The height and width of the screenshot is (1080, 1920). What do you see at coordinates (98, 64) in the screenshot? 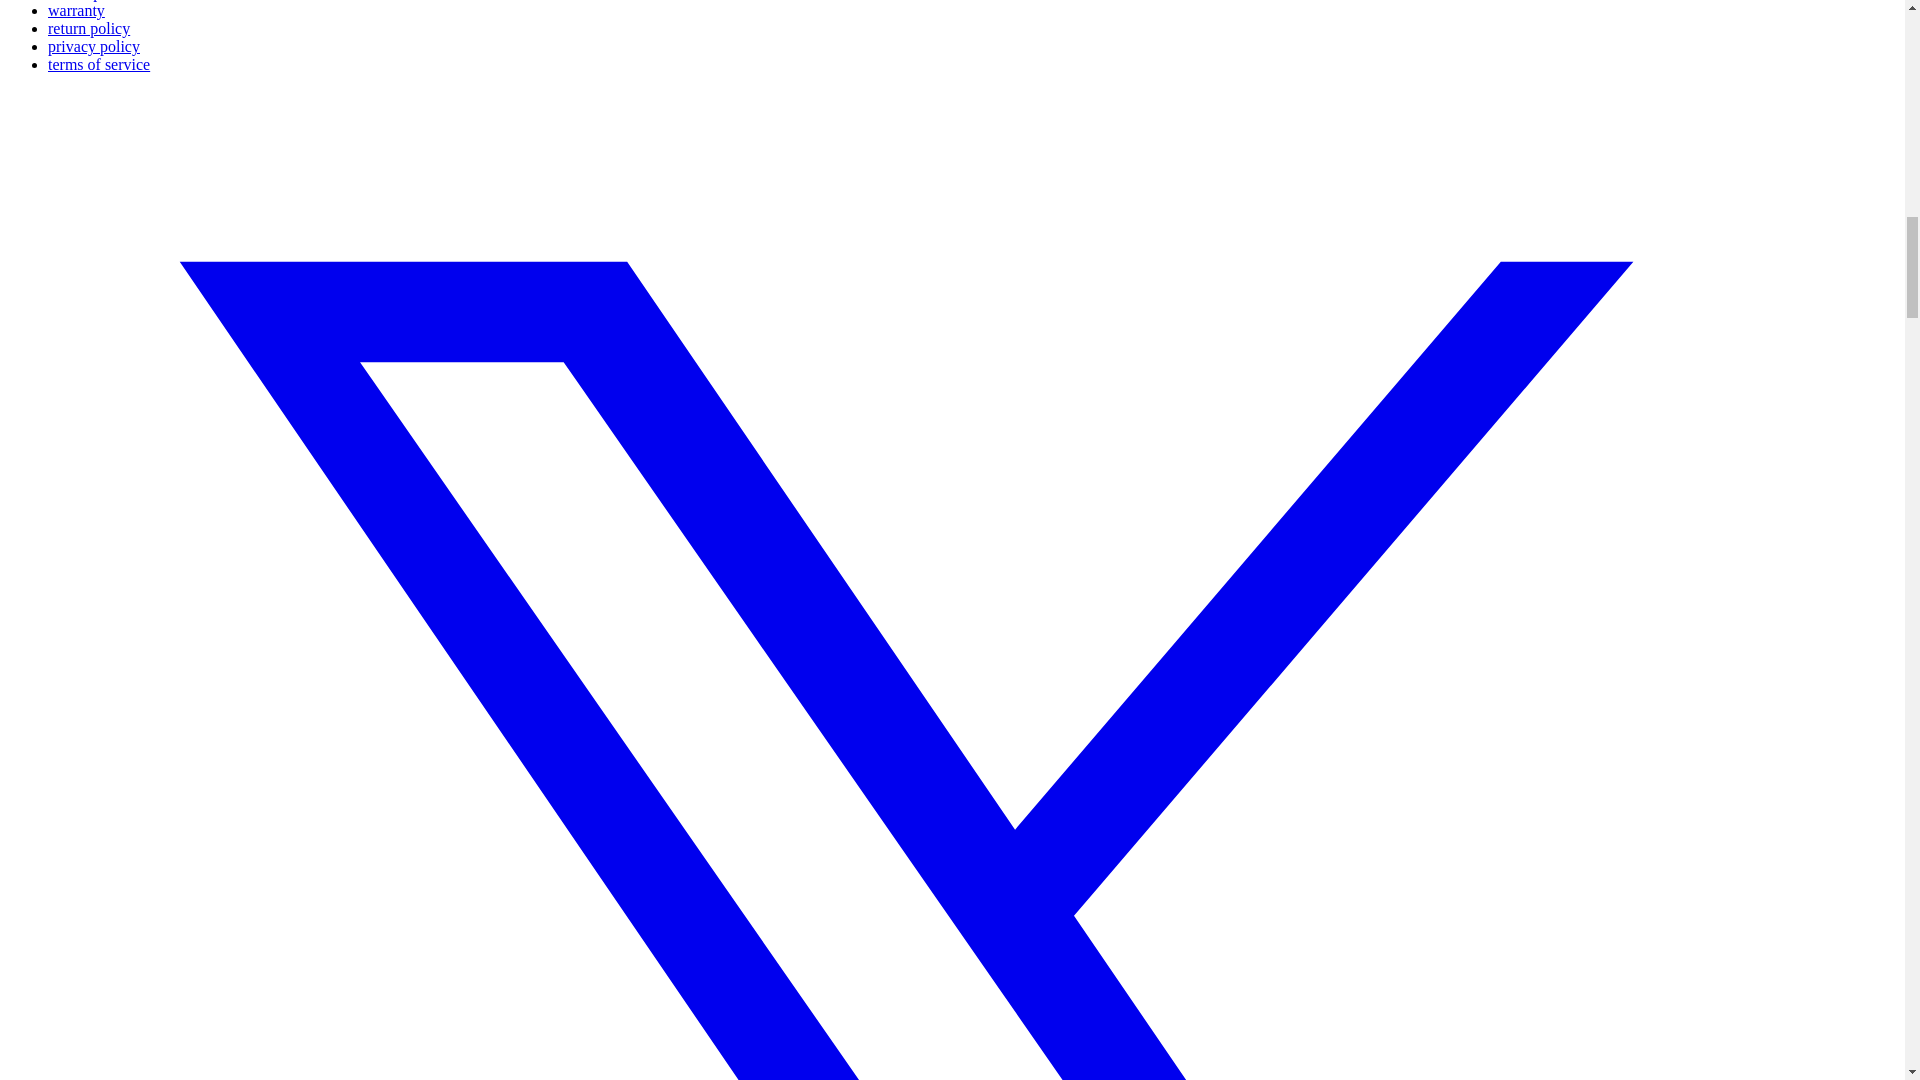
I see `terms of service` at bounding box center [98, 64].